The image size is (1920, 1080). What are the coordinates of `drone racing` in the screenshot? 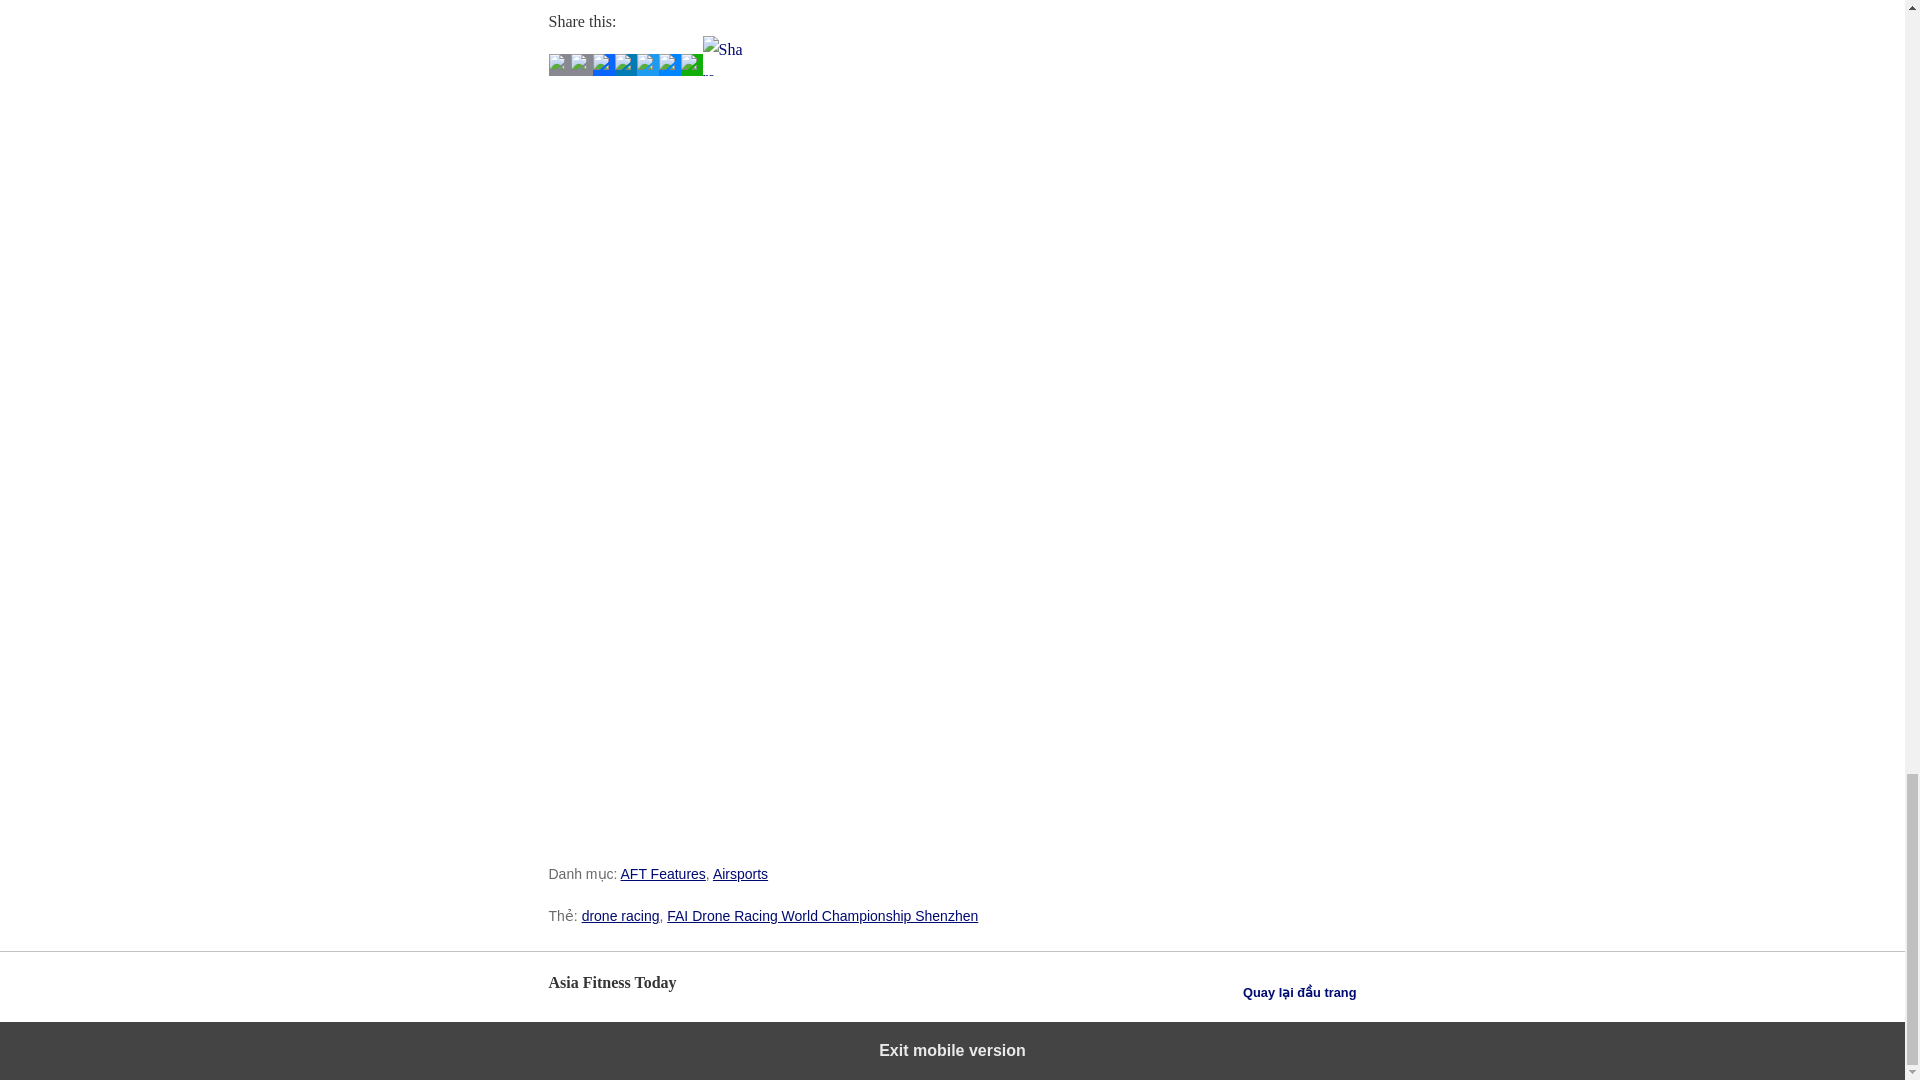 It's located at (620, 916).